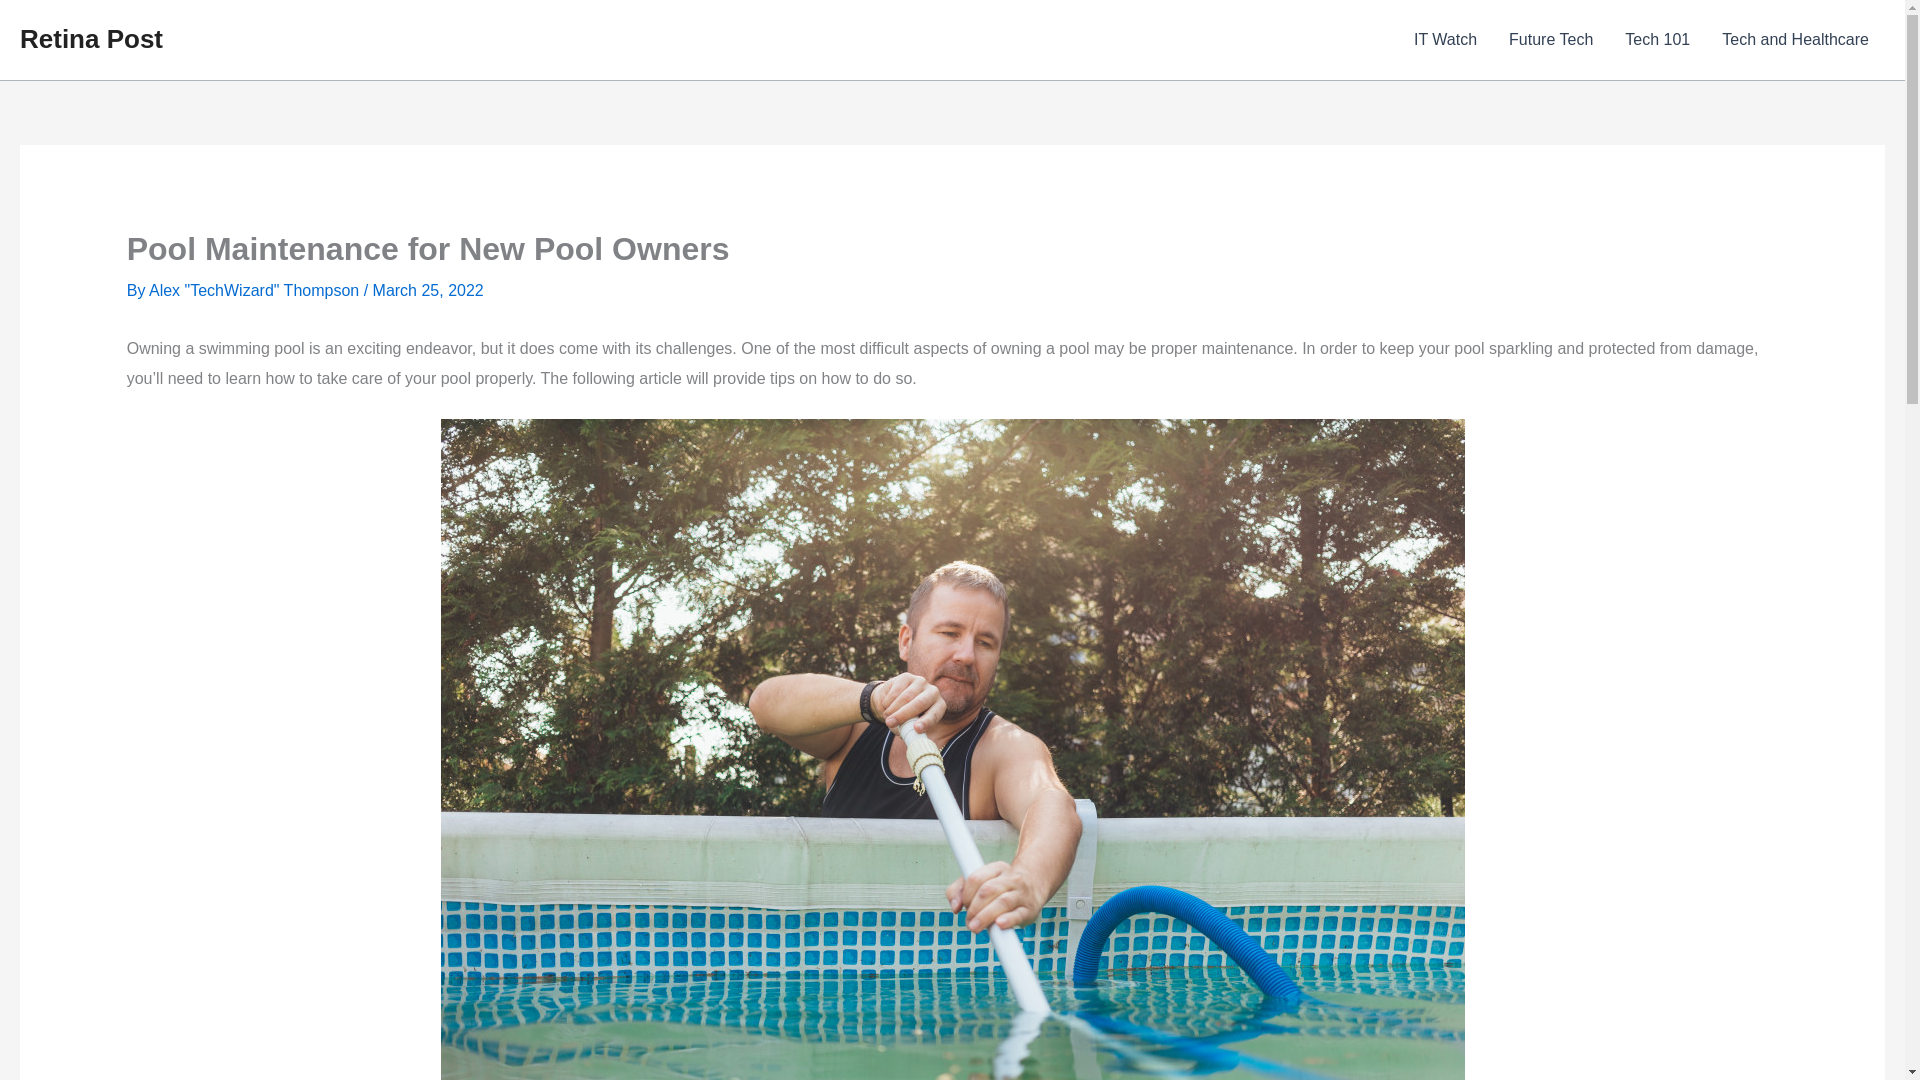  Describe the element at coordinates (91, 38) in the screenshot. I see `Retina Post` at that location.